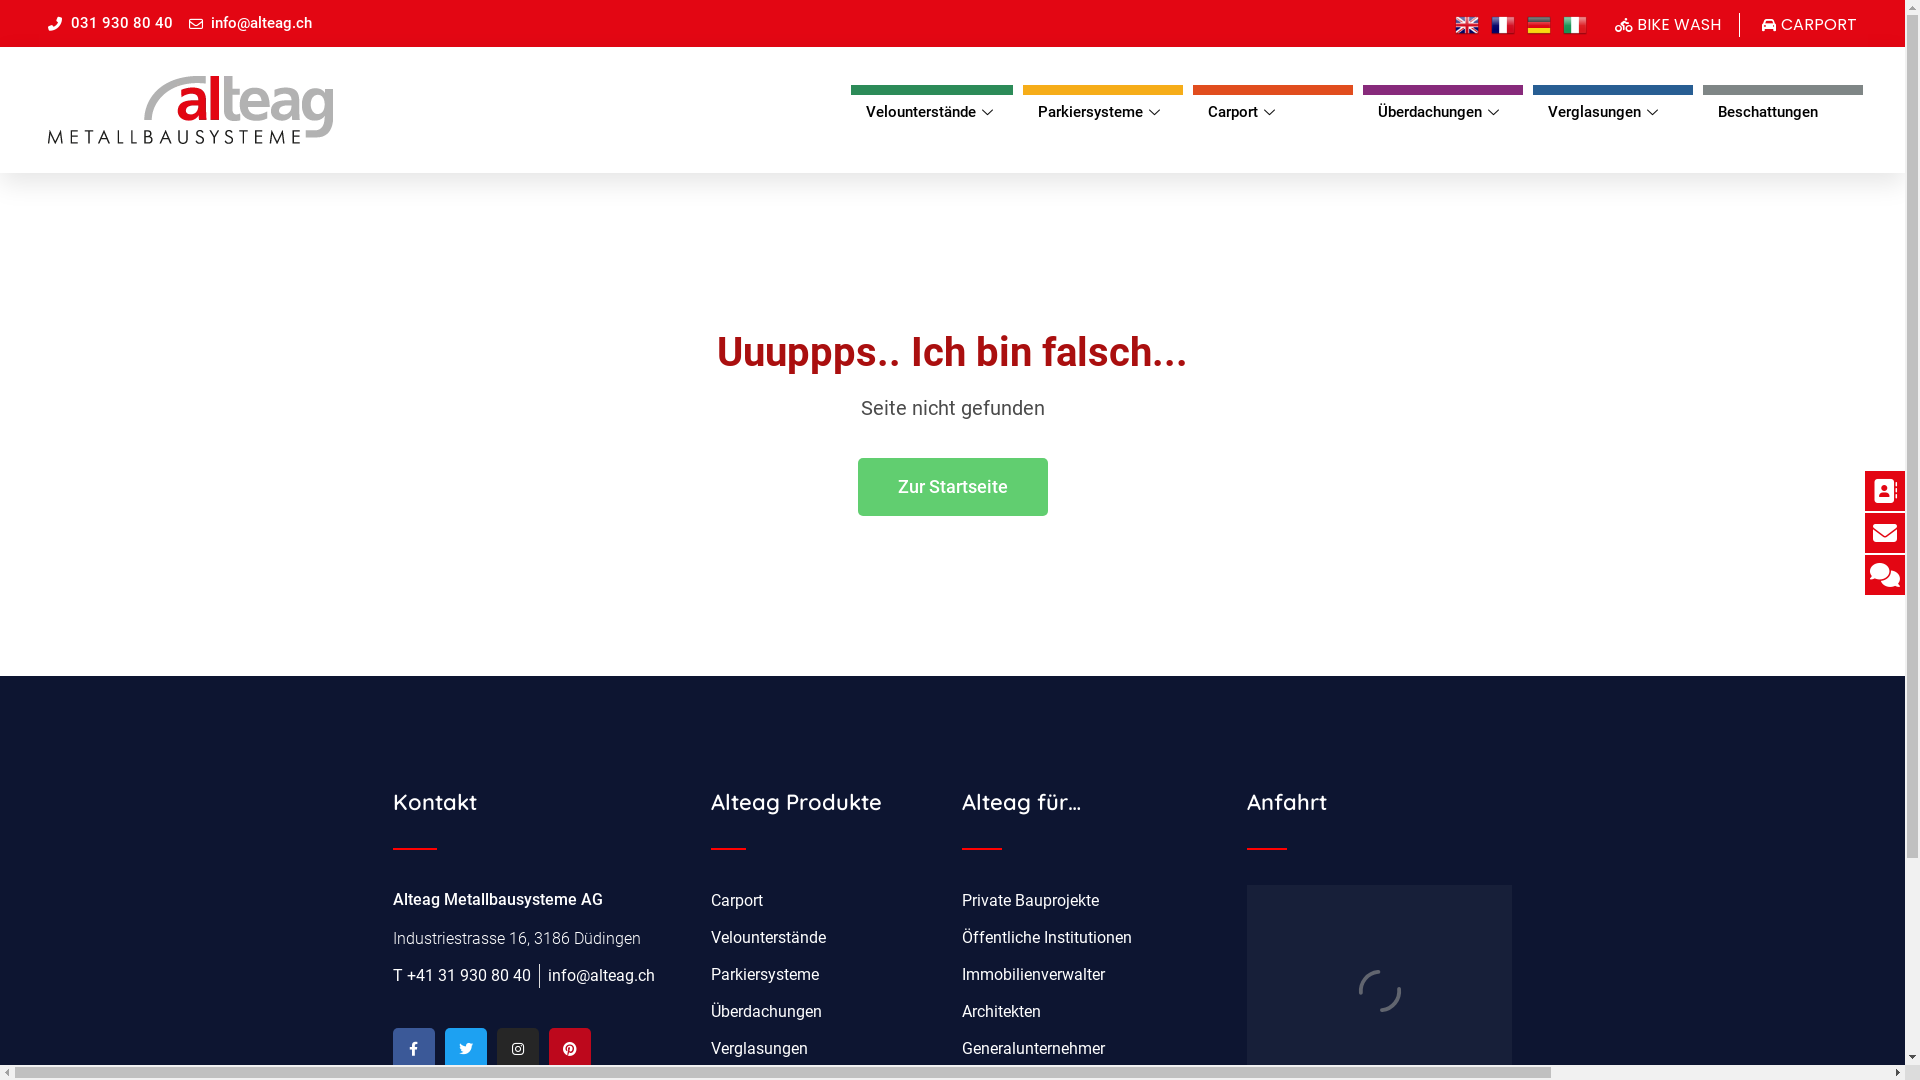 Image resolution: width=1920 pixels, height=1080 pixels. What do you see at coordinates (1094, 1012) in the screenshot?
I see `Architekten` at bounding box center [1094, 1012].